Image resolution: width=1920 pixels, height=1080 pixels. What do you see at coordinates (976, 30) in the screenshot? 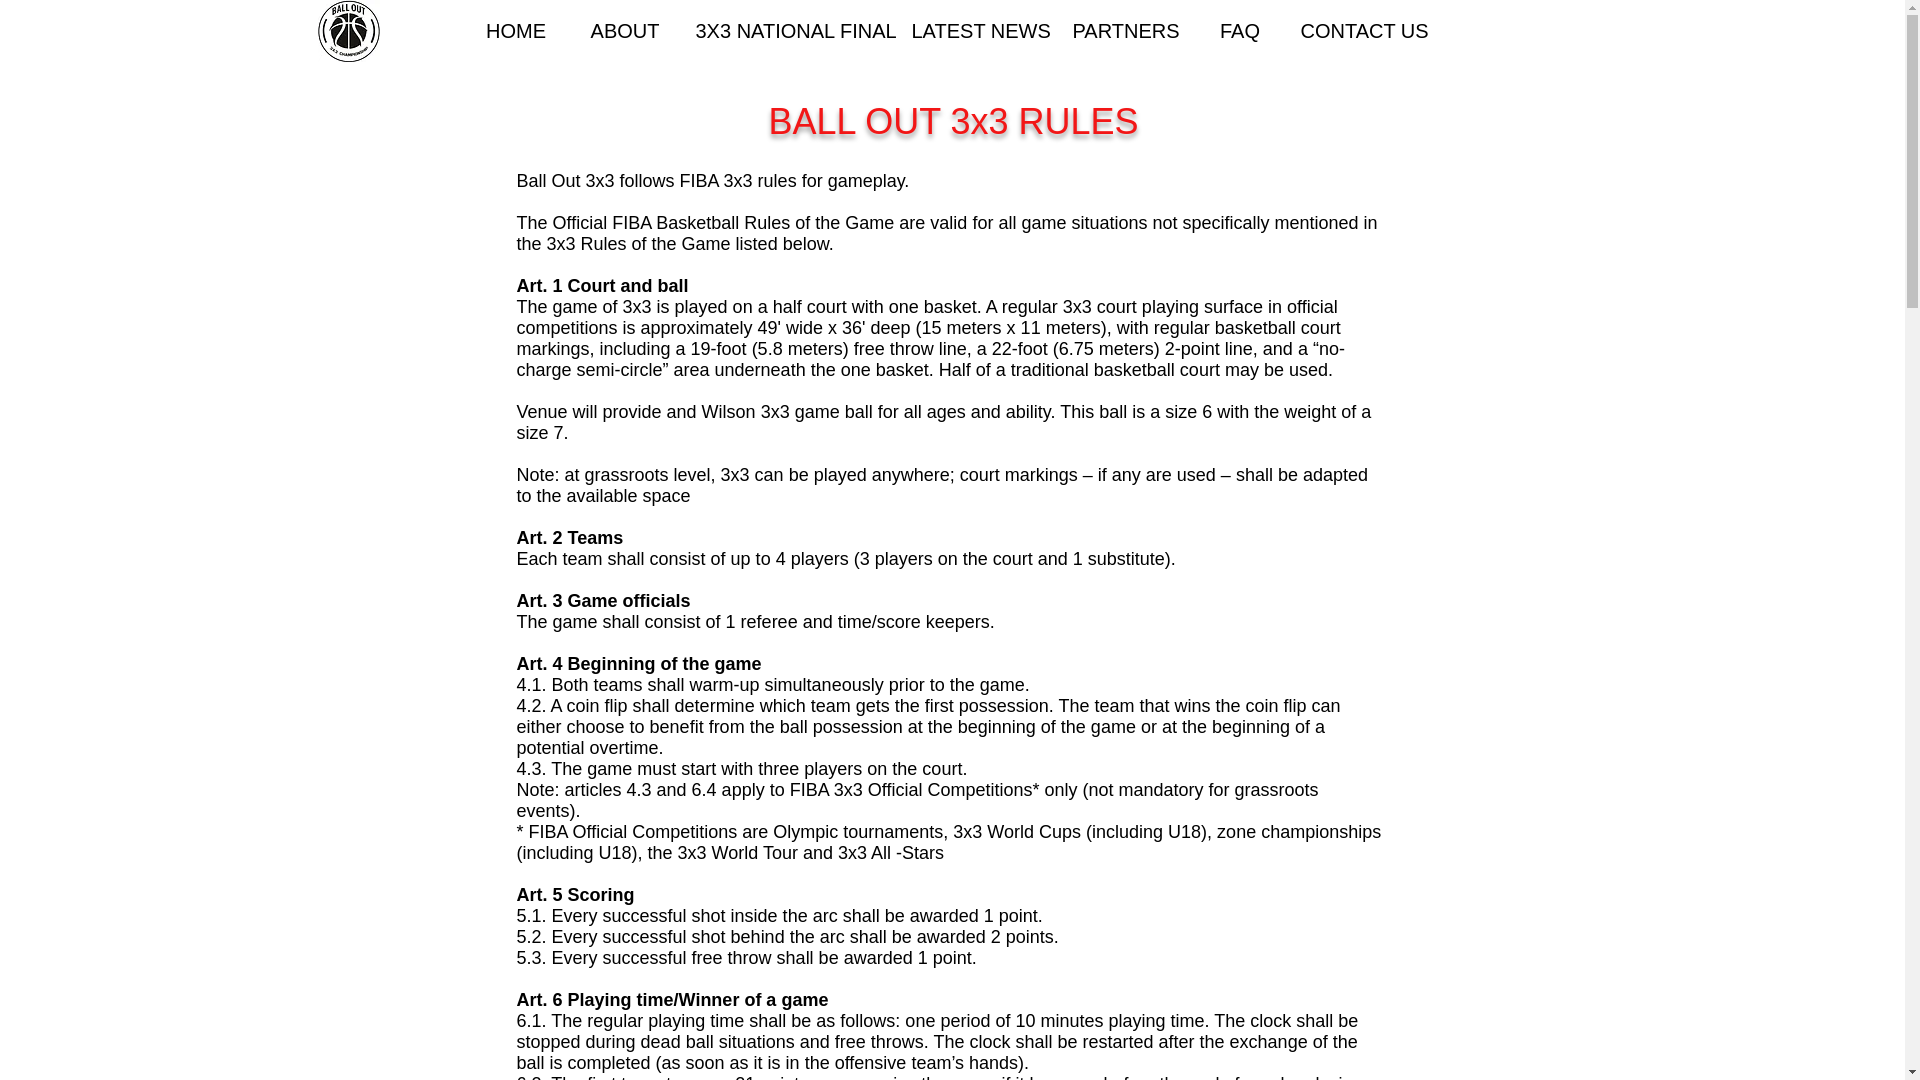
I see `LATEST NEWS` at bounding box center [976, 30].